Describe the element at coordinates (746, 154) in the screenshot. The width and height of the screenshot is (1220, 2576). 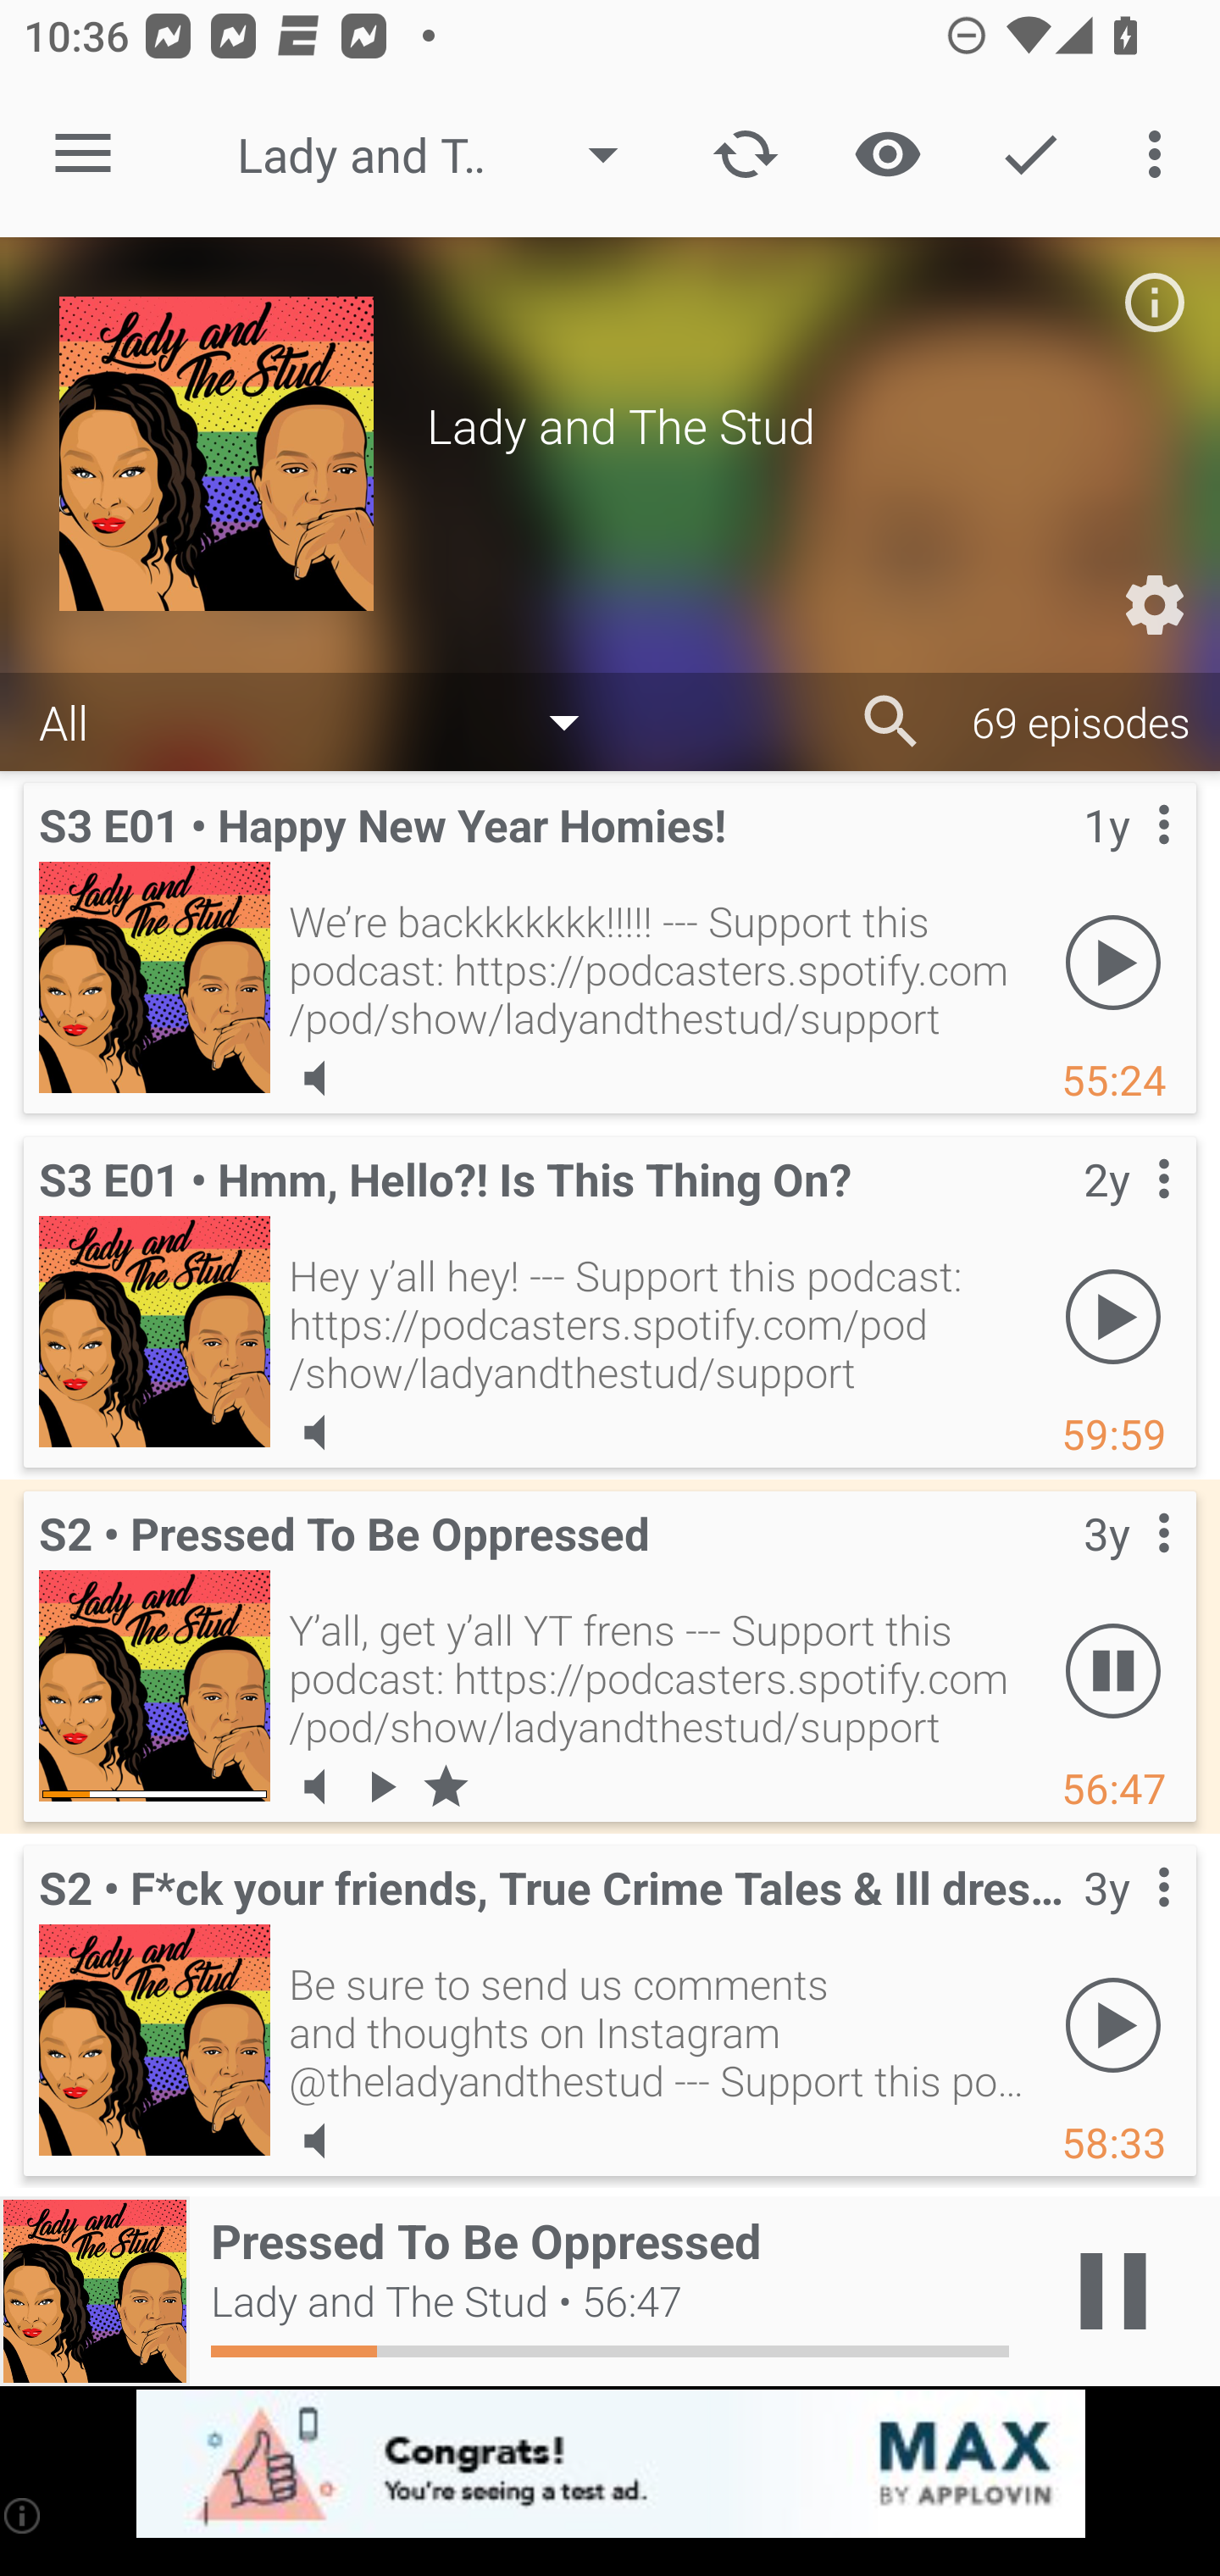
I see `Update` at that location.